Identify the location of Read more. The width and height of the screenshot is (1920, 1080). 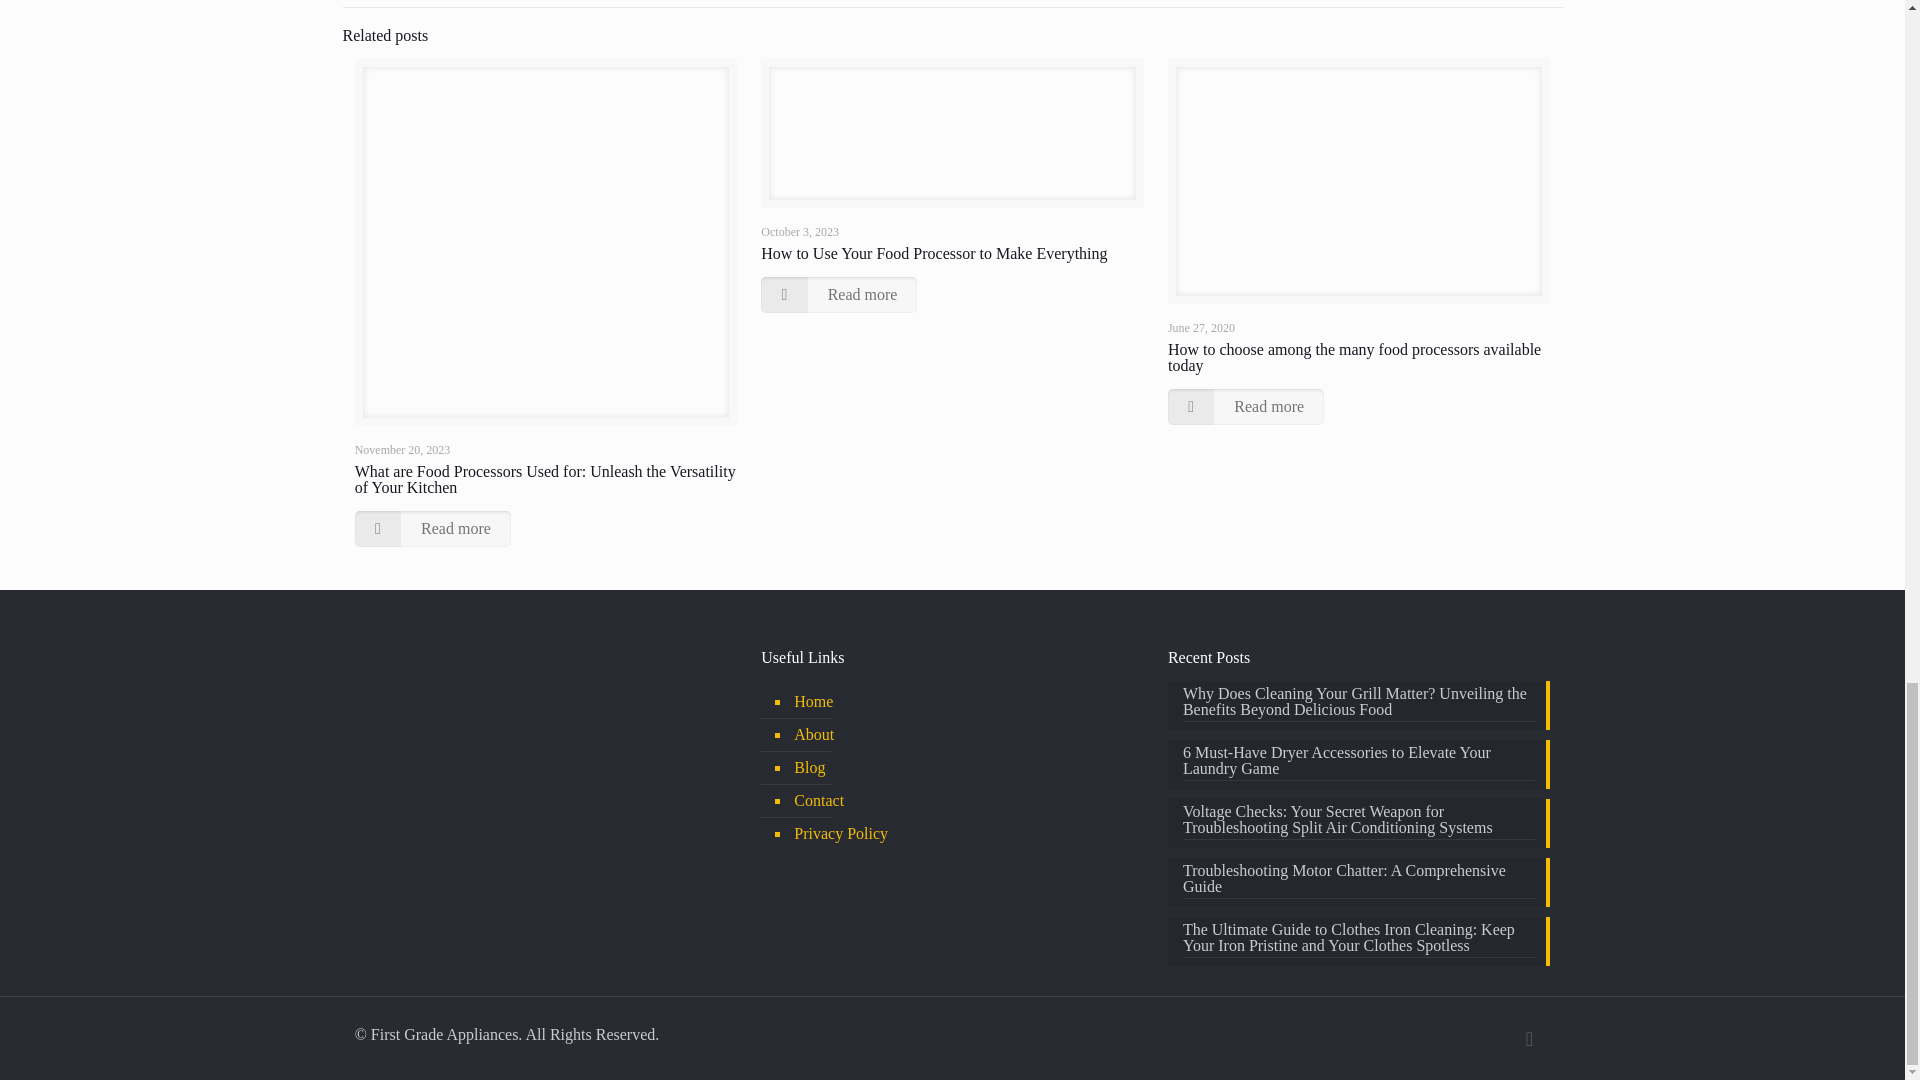
(838, 294).